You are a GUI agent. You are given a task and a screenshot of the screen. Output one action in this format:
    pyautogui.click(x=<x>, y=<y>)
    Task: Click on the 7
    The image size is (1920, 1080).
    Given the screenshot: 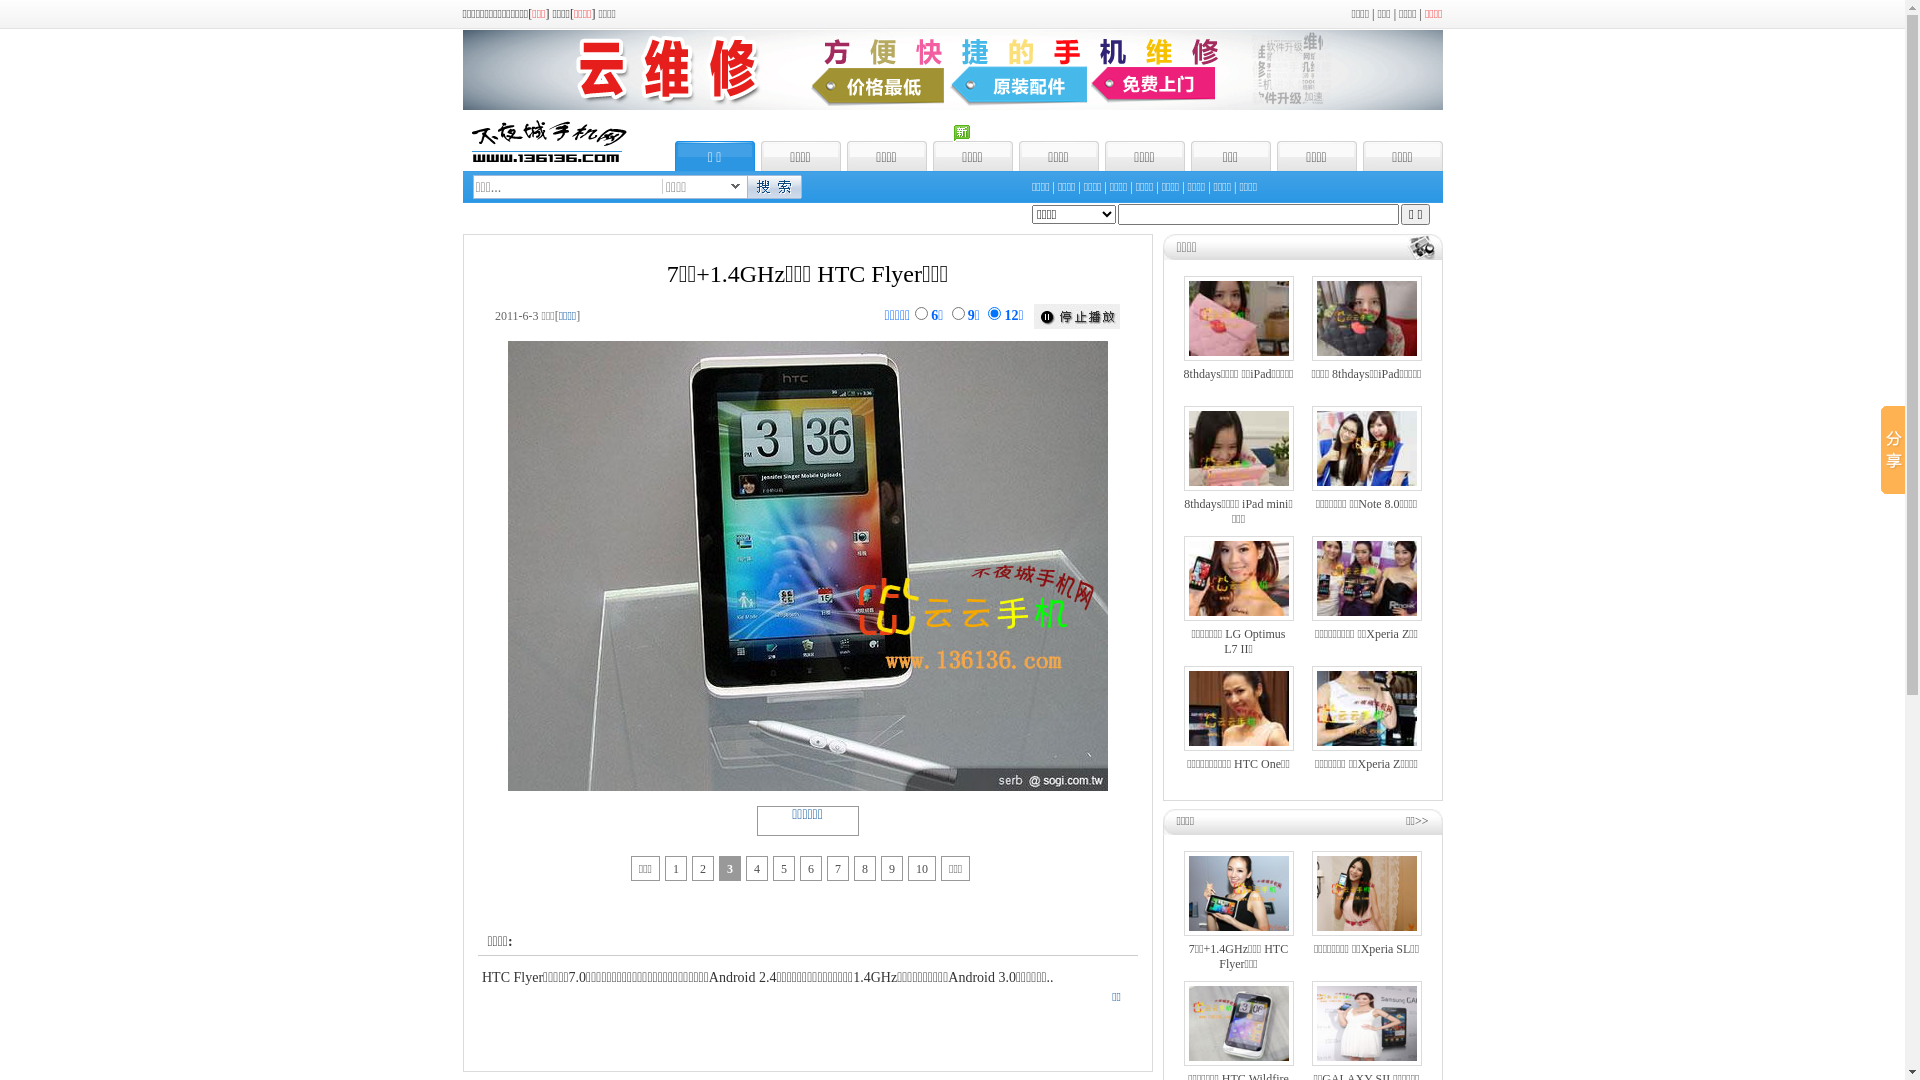 What is the action you would take?
    pyautogui.click(x=80, y=756)
    